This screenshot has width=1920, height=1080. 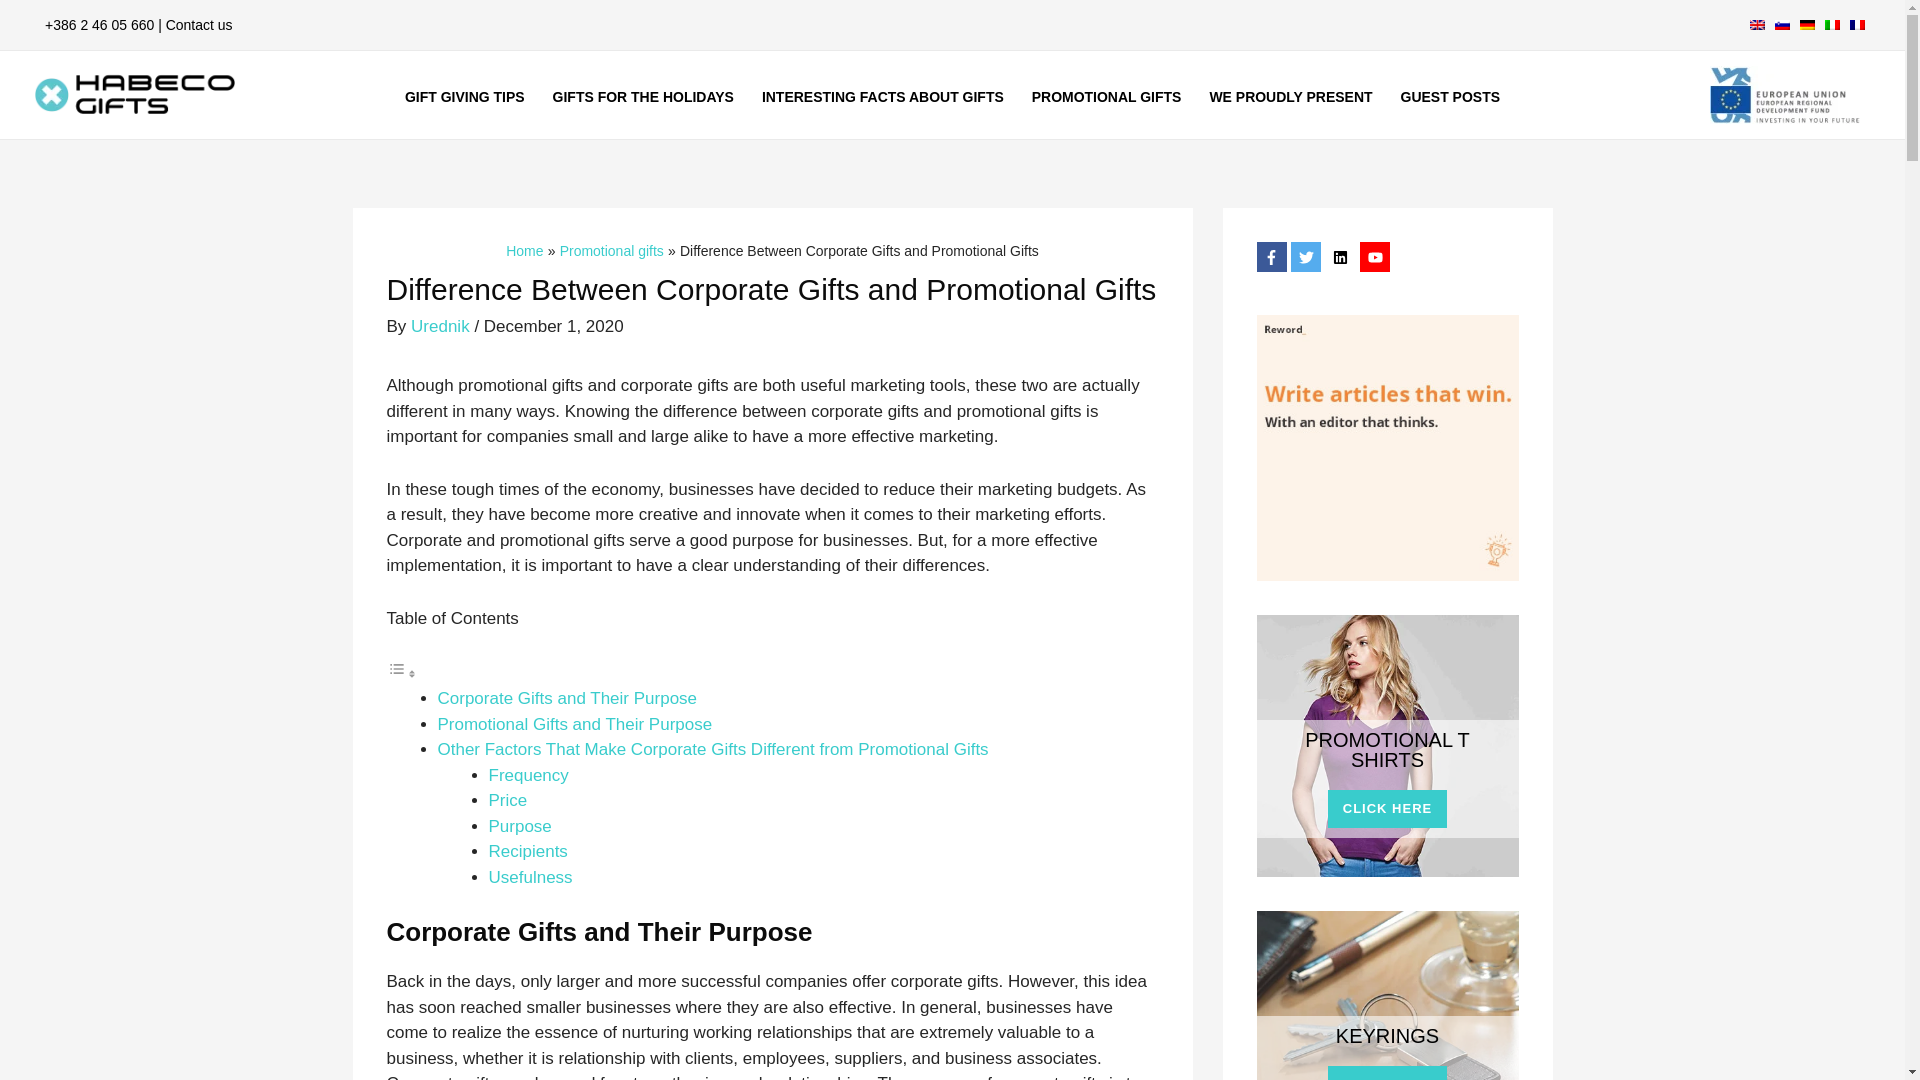 I want to click on GIFTS FOR THE HOLIDAYS, so click(x=644, y=97).